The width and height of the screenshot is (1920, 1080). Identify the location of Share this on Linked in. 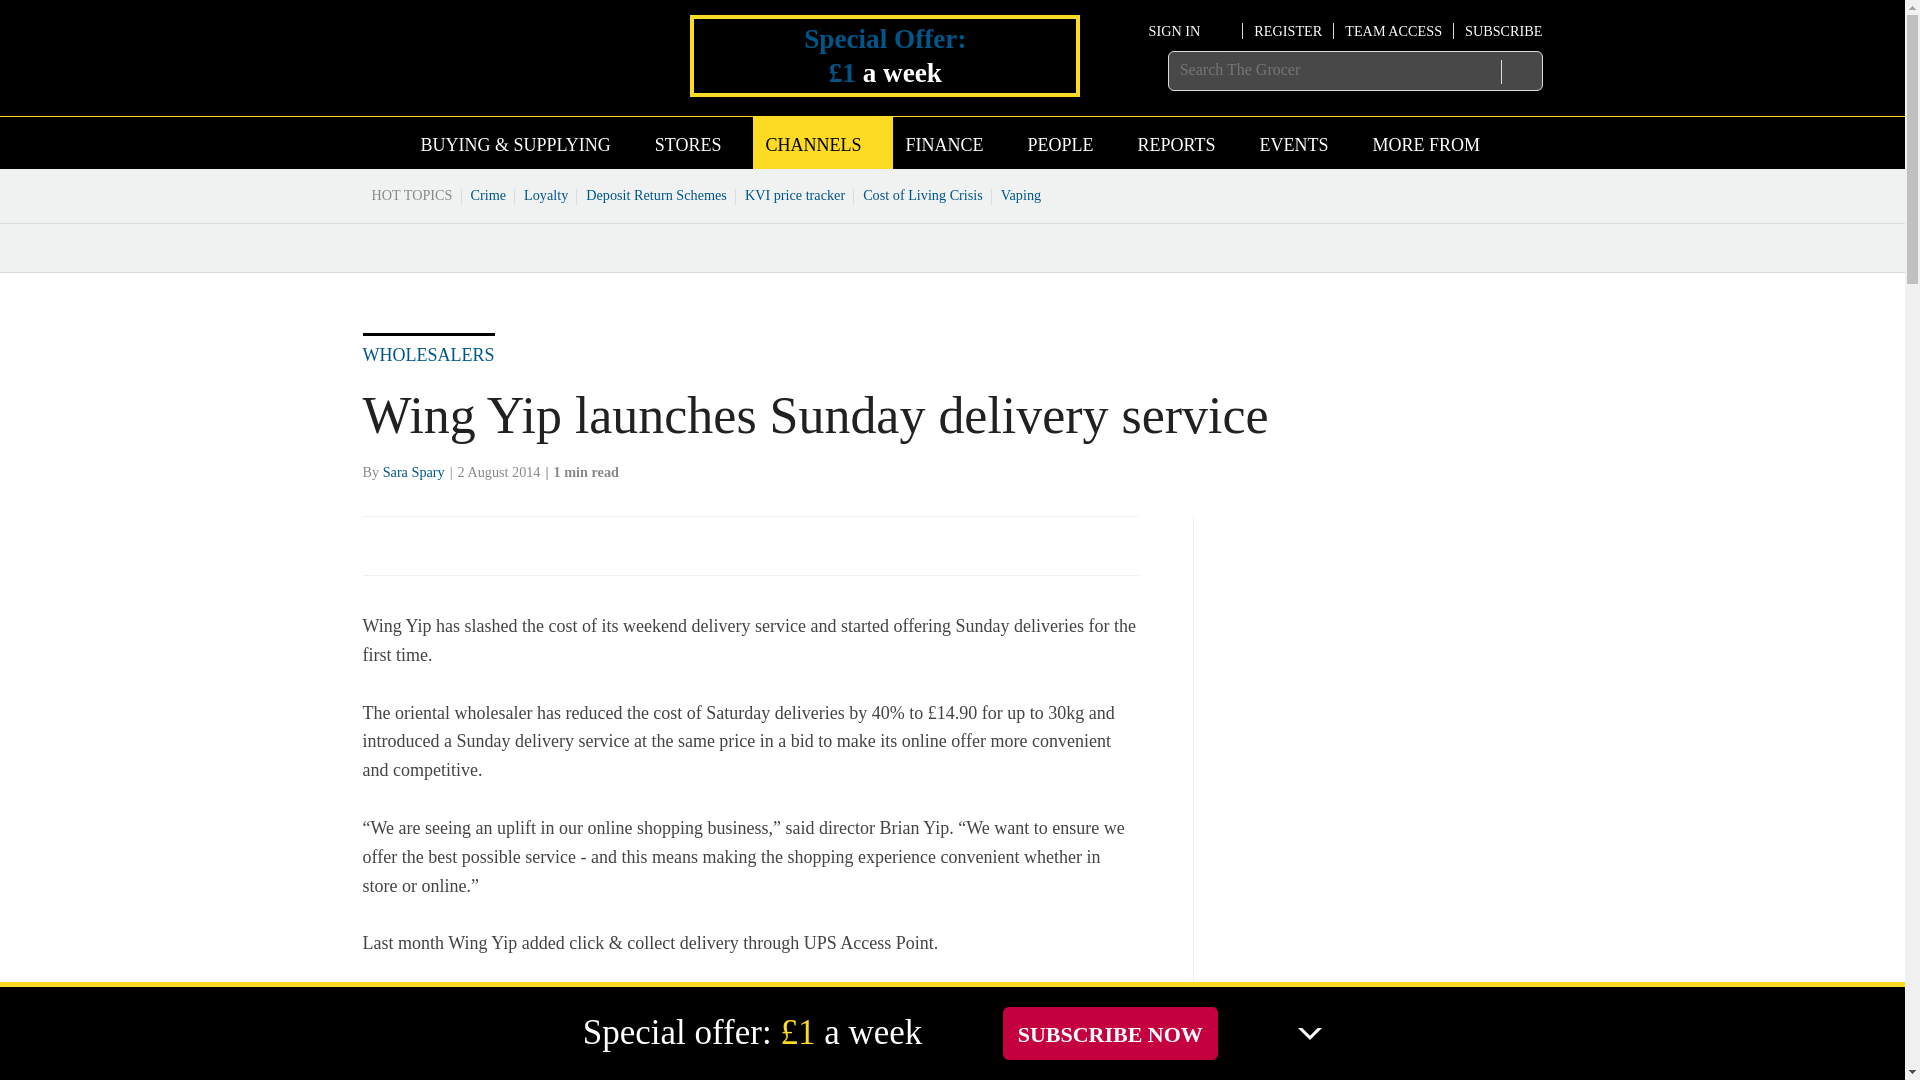
(465, 544).